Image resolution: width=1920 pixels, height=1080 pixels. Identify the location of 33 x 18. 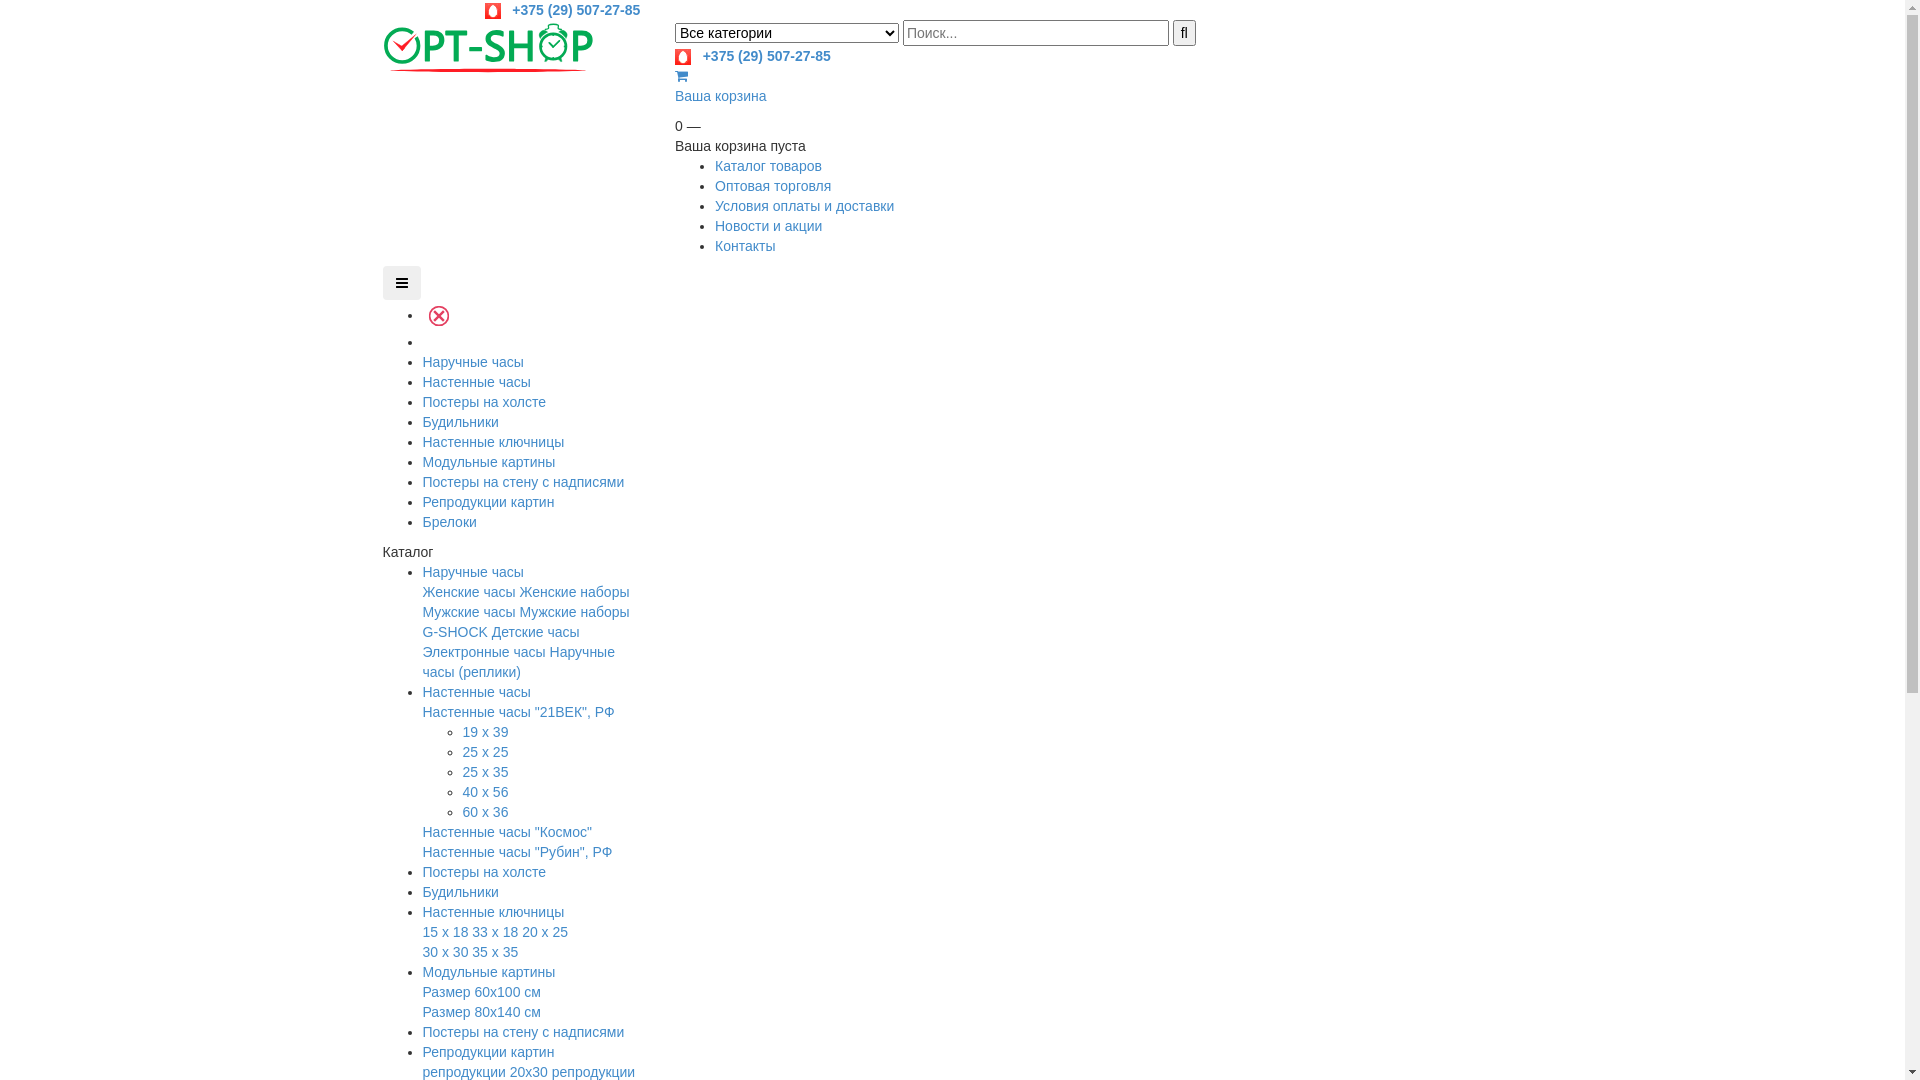
(495, 932).